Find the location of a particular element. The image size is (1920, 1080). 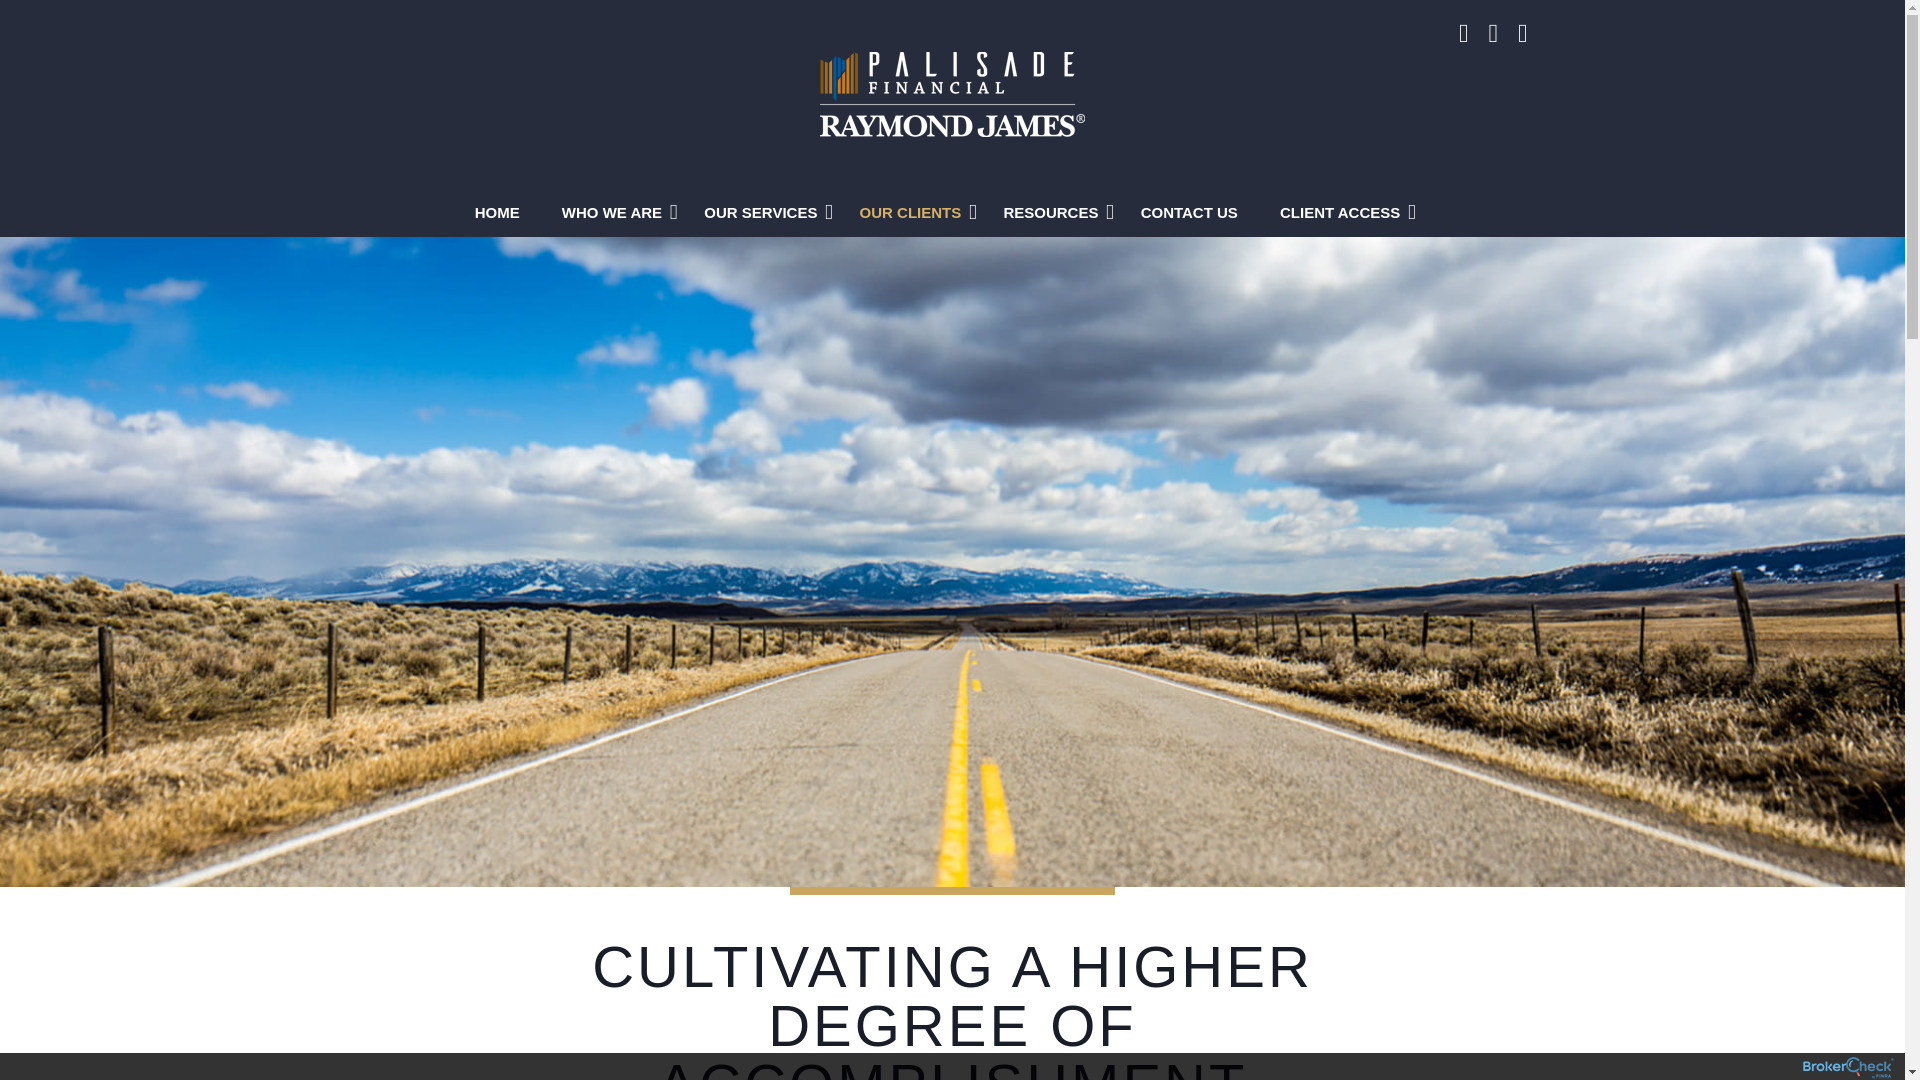

OUR SERVICES is located at coordinates (766, 211).